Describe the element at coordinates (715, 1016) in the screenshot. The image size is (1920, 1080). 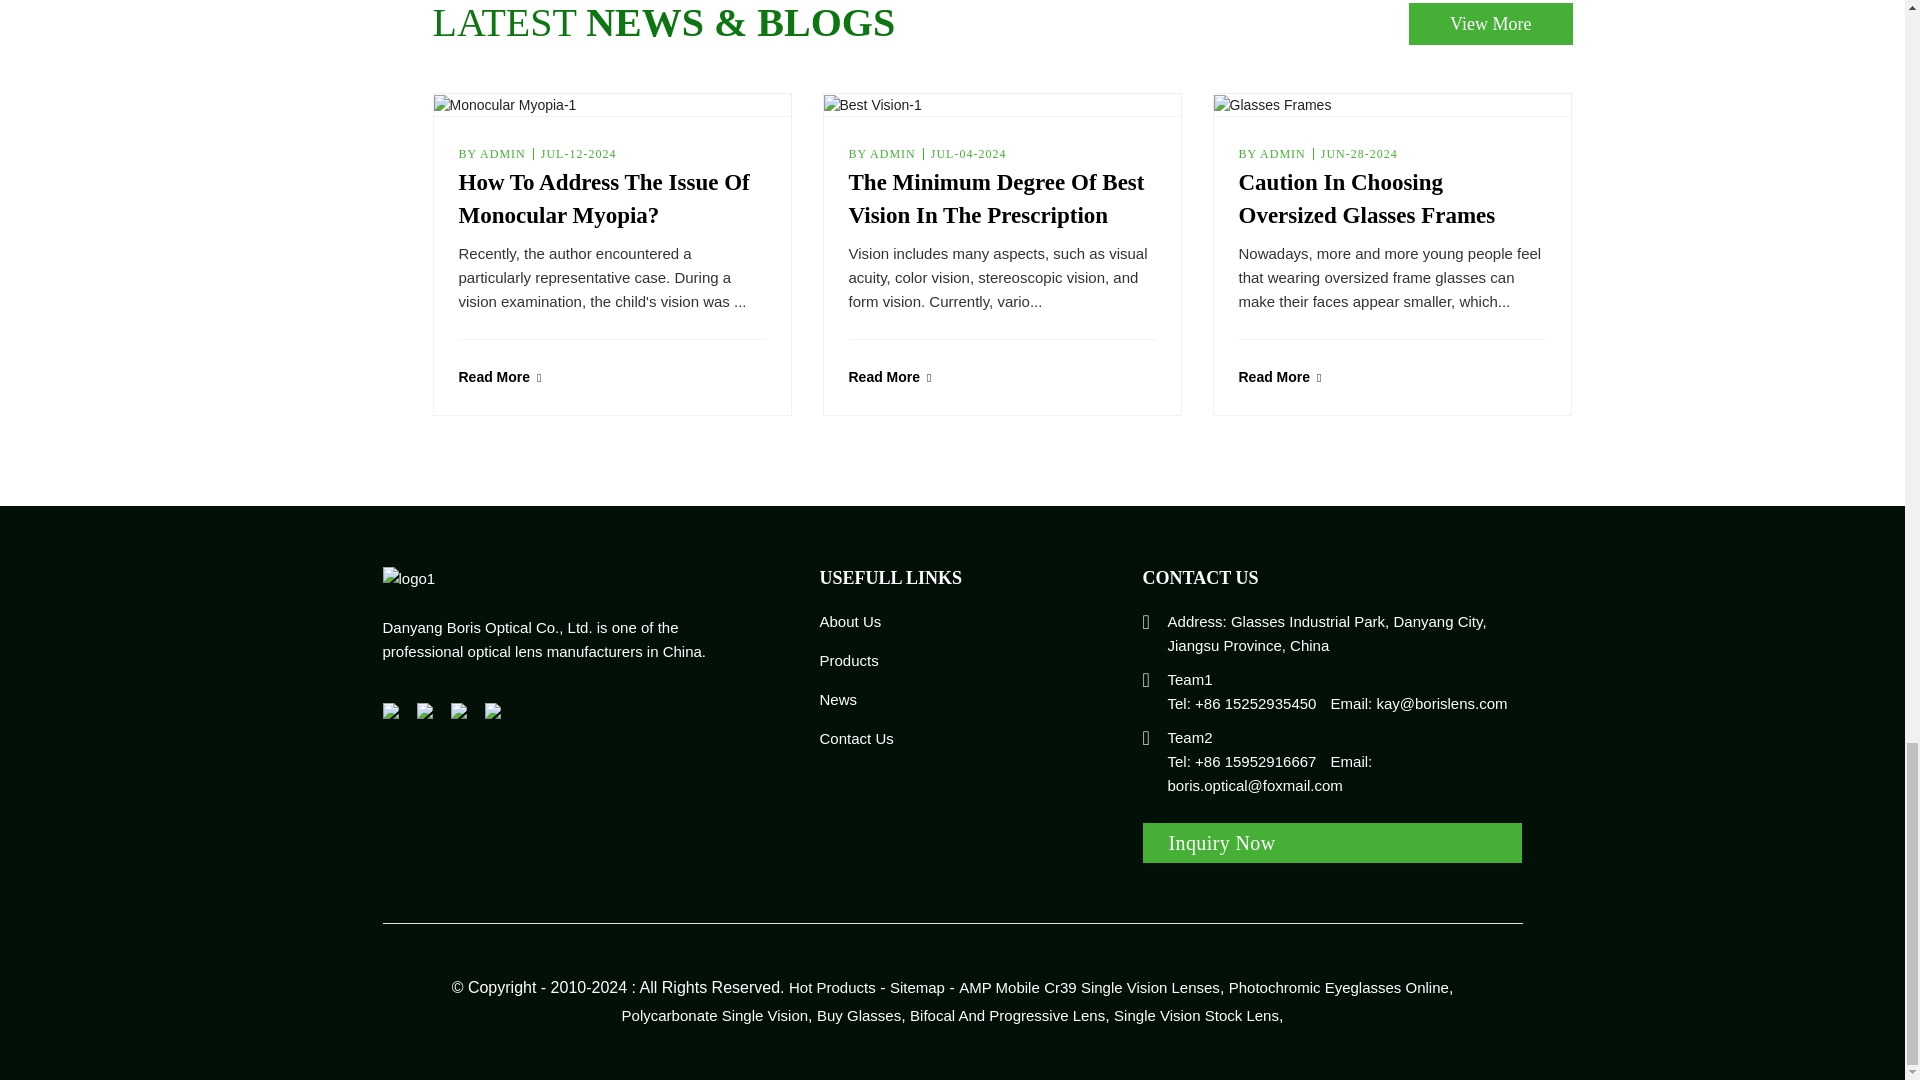
I see `Polycarbonate Single Vision` at that location.